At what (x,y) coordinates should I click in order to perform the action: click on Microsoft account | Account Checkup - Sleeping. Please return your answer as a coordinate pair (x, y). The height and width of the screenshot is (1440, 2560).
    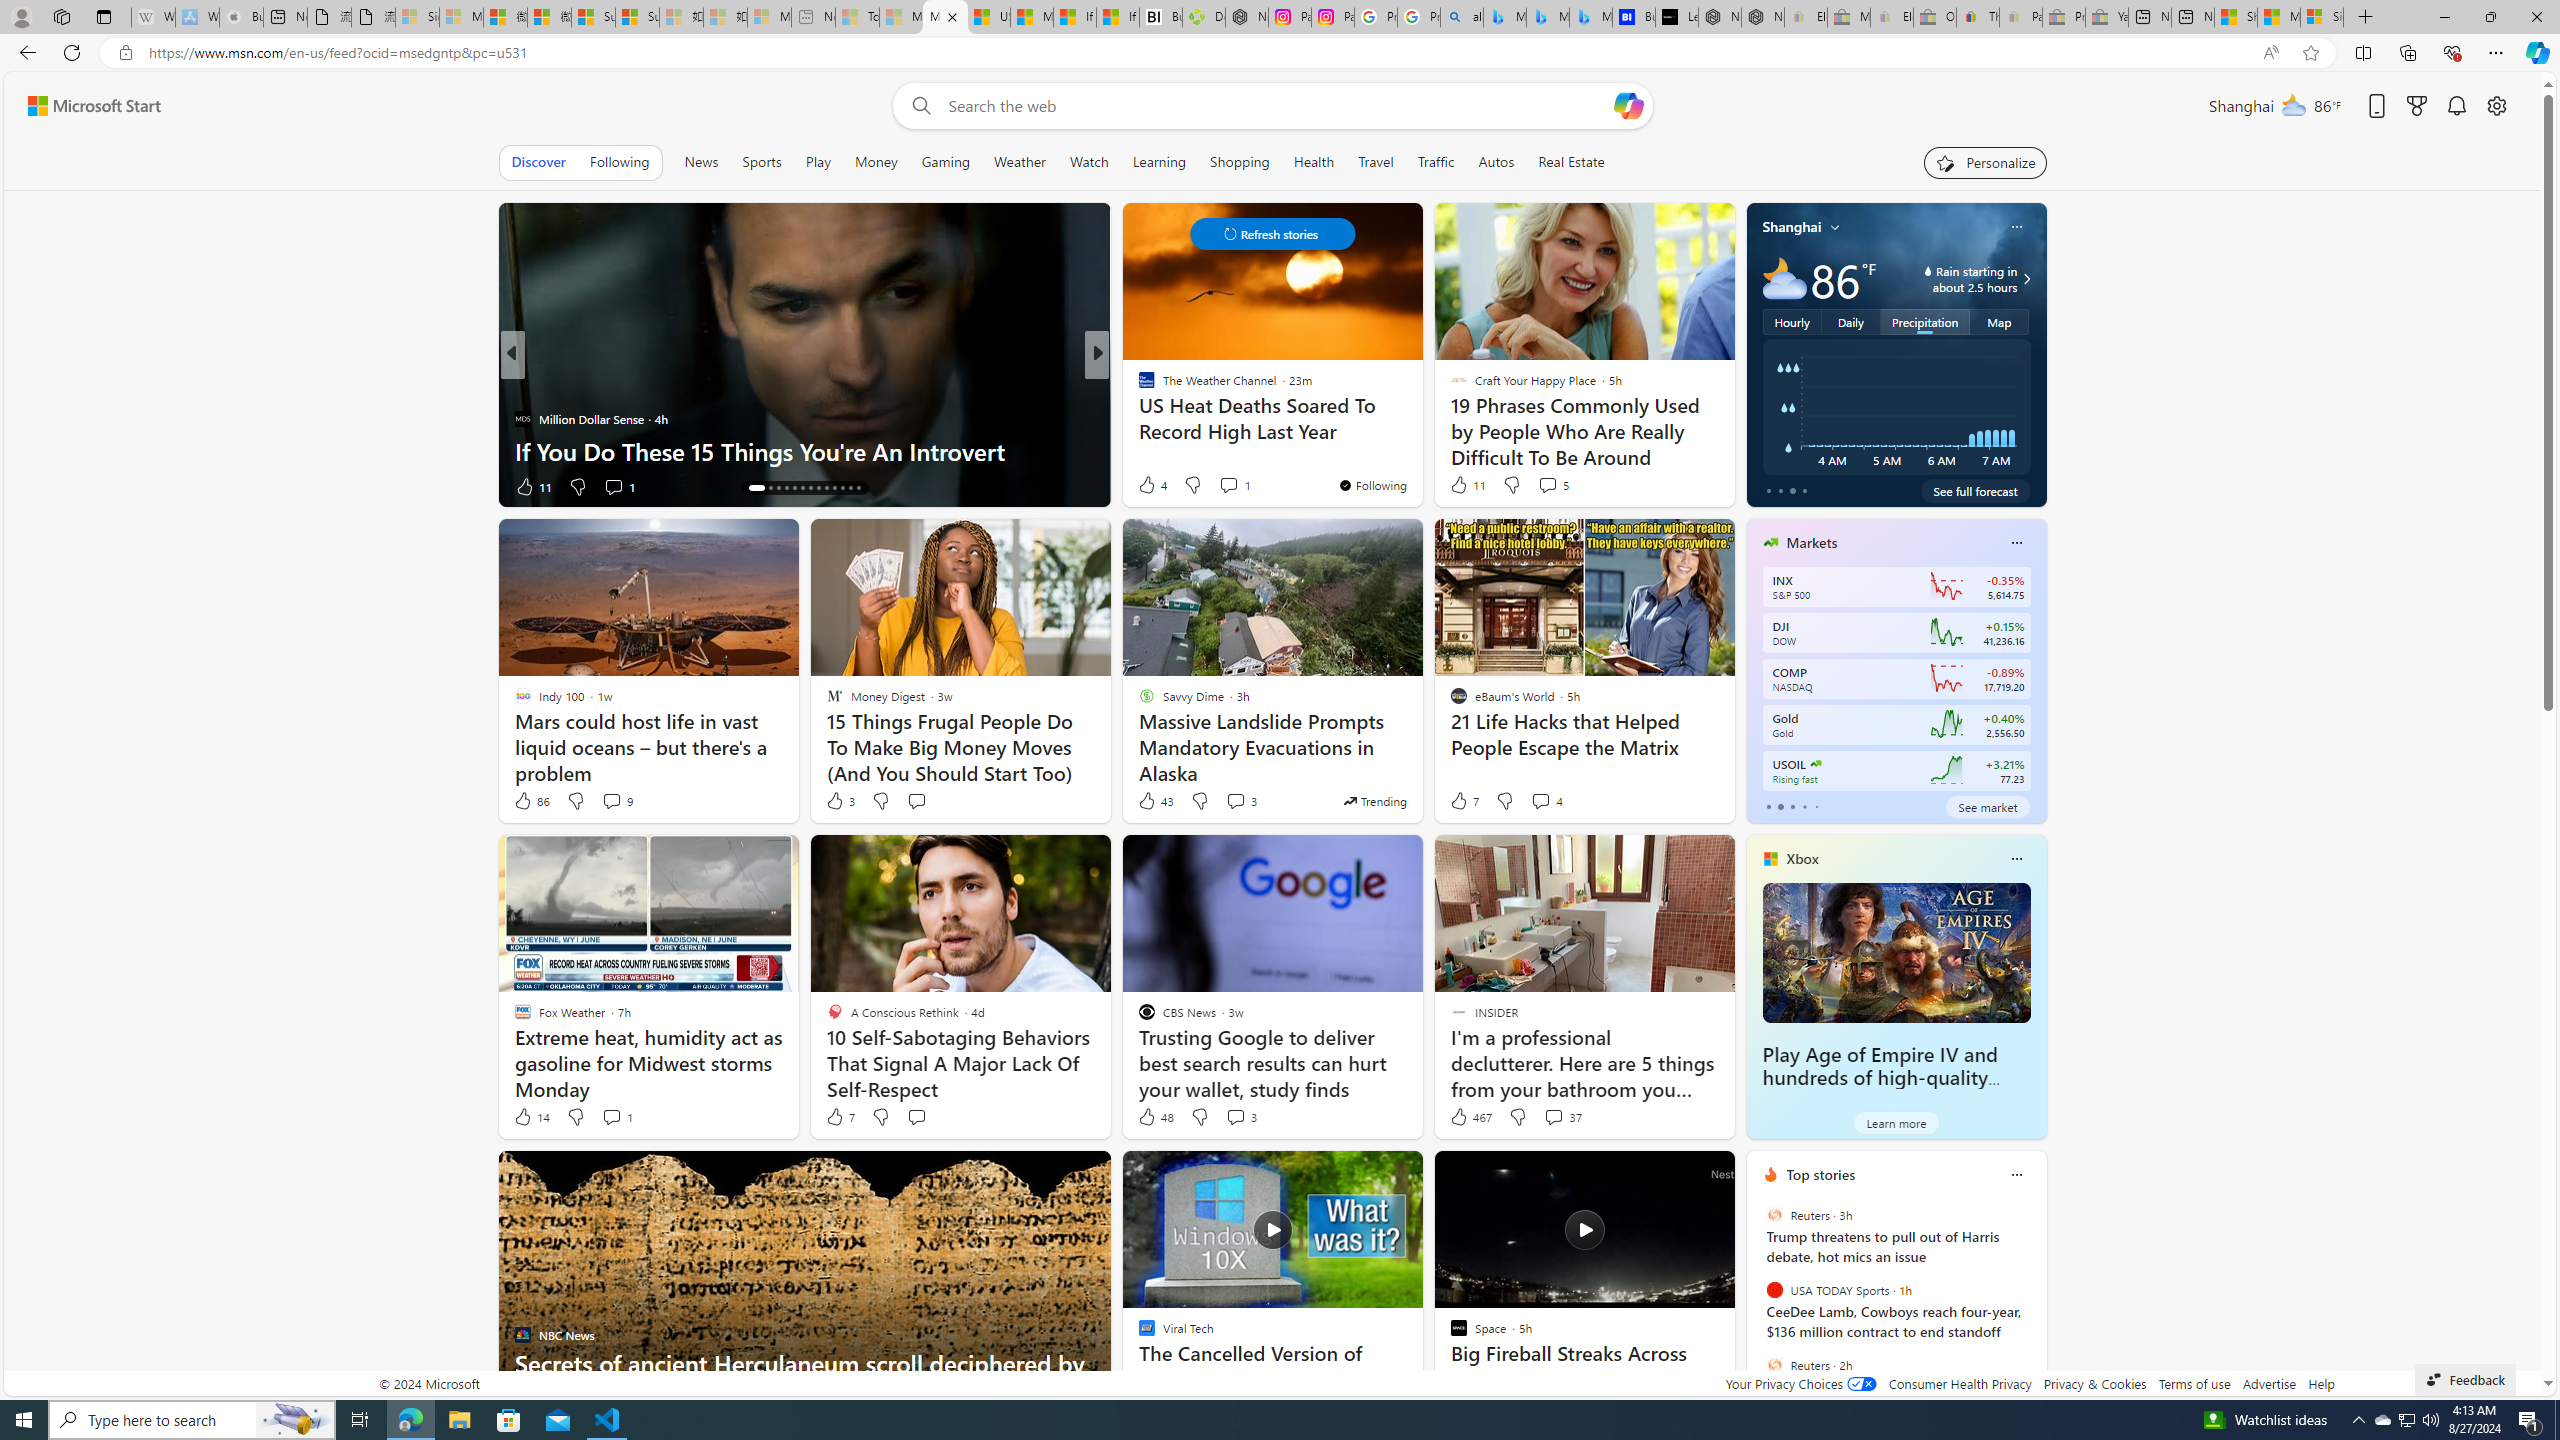
    Looking at the image, I should click on (768, 17).